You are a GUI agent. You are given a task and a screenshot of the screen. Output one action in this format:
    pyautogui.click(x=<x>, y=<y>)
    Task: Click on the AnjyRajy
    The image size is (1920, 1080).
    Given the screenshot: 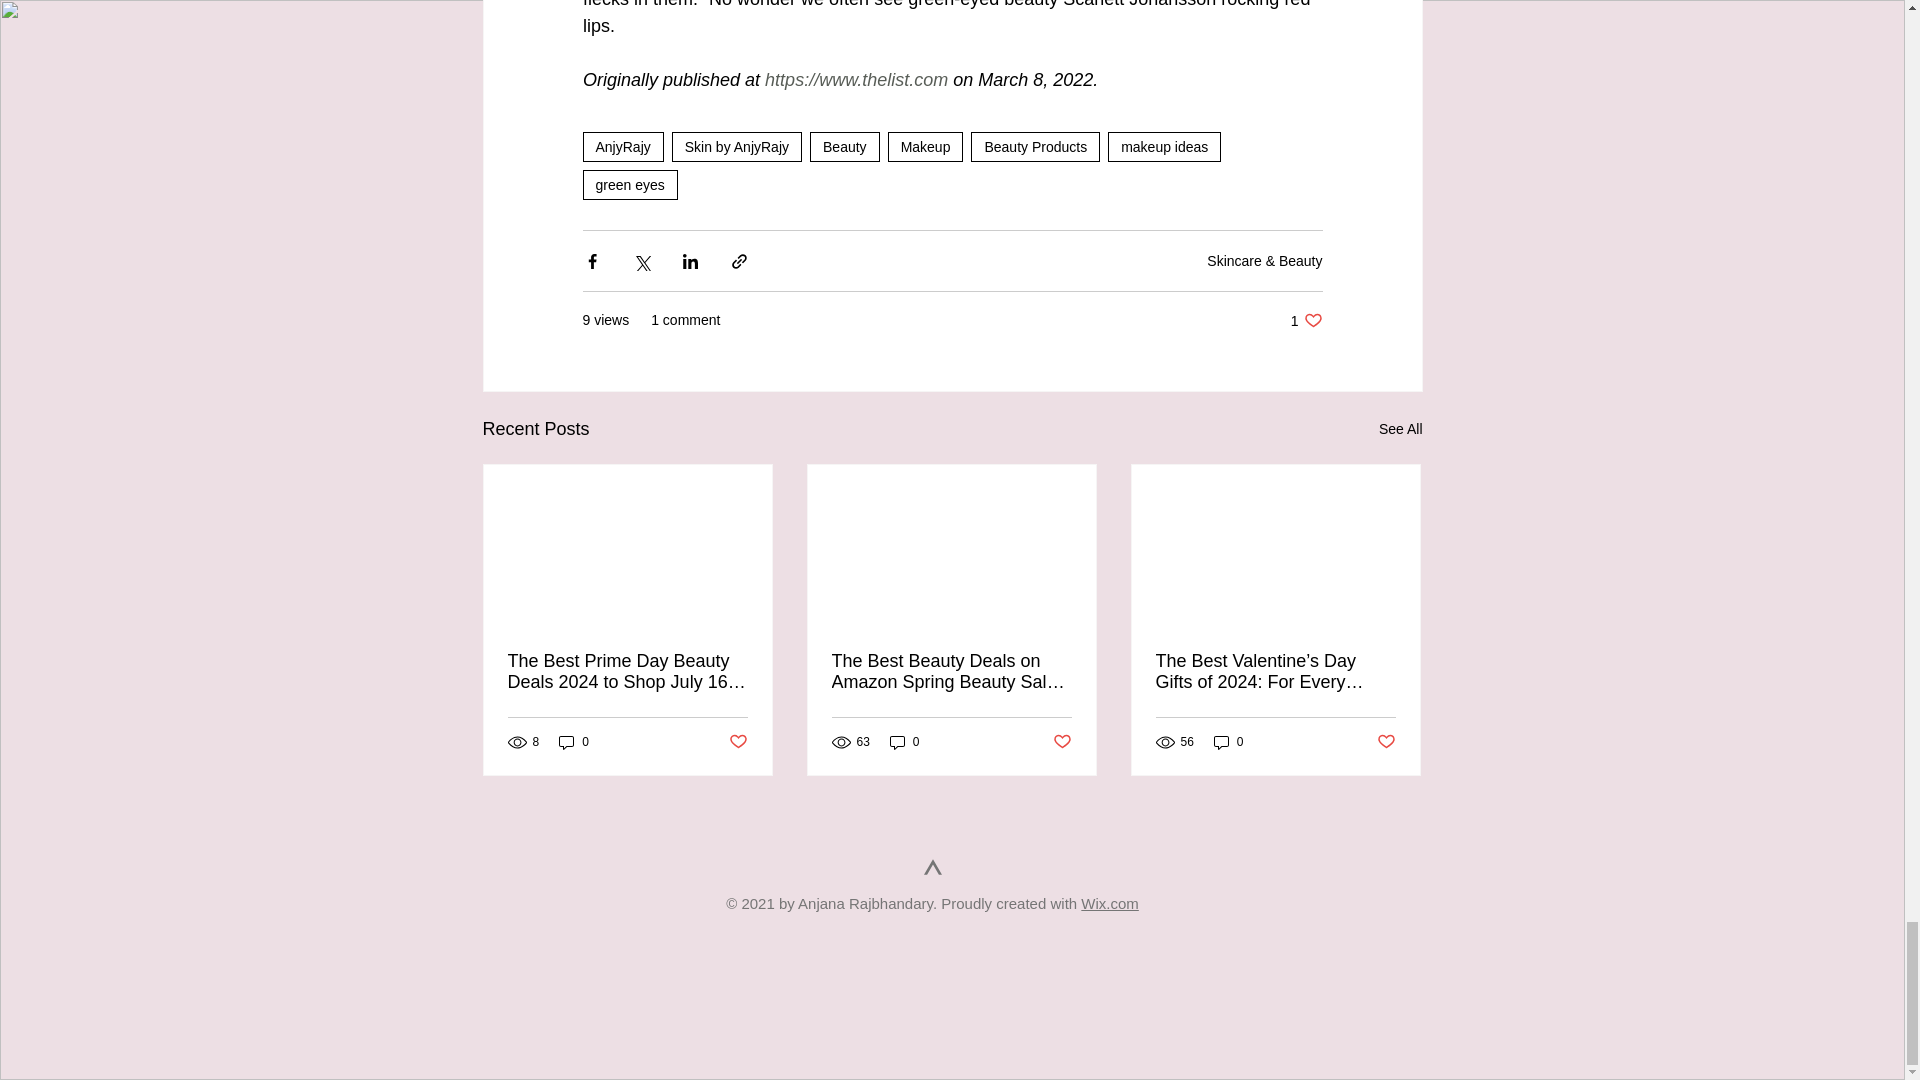 What is the action you would take?
    pyautogui.click(x=622, y=146)
    